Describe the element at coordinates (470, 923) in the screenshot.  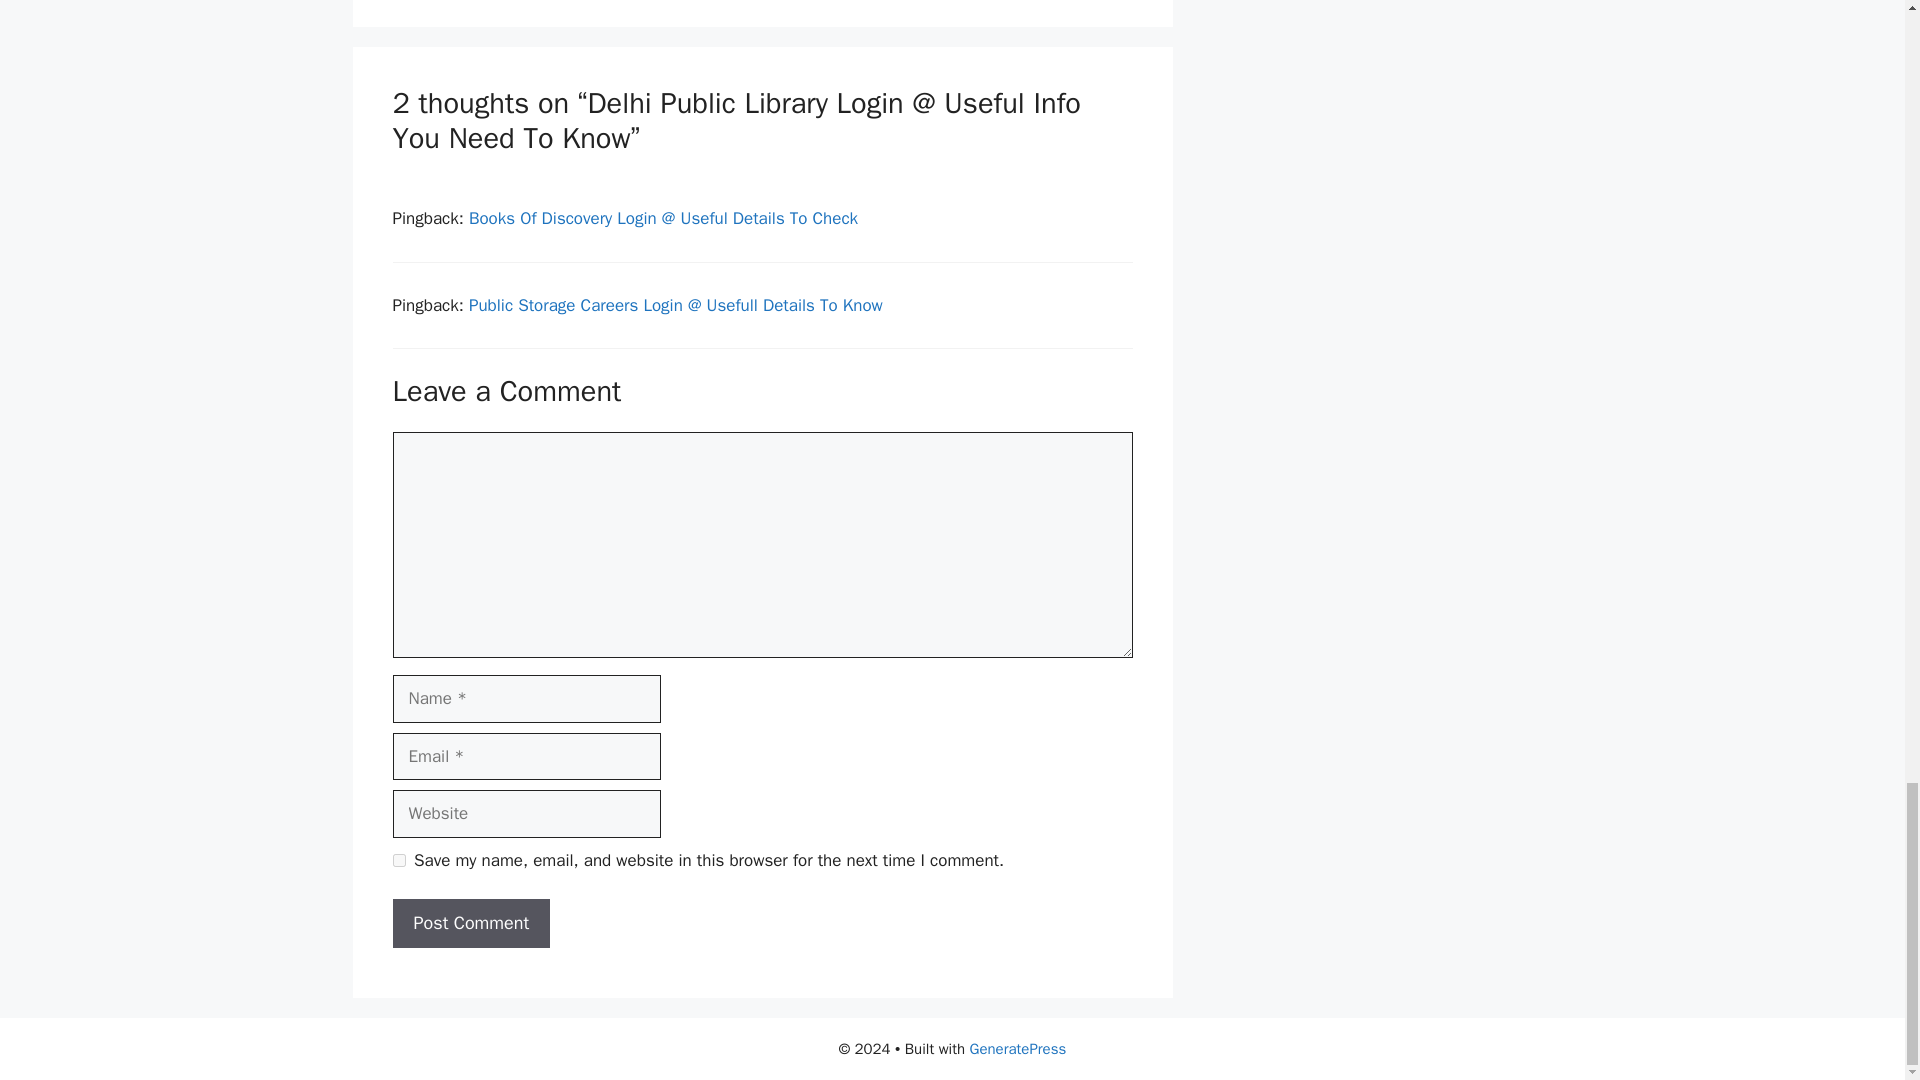
I see `Post Comment` at that location.